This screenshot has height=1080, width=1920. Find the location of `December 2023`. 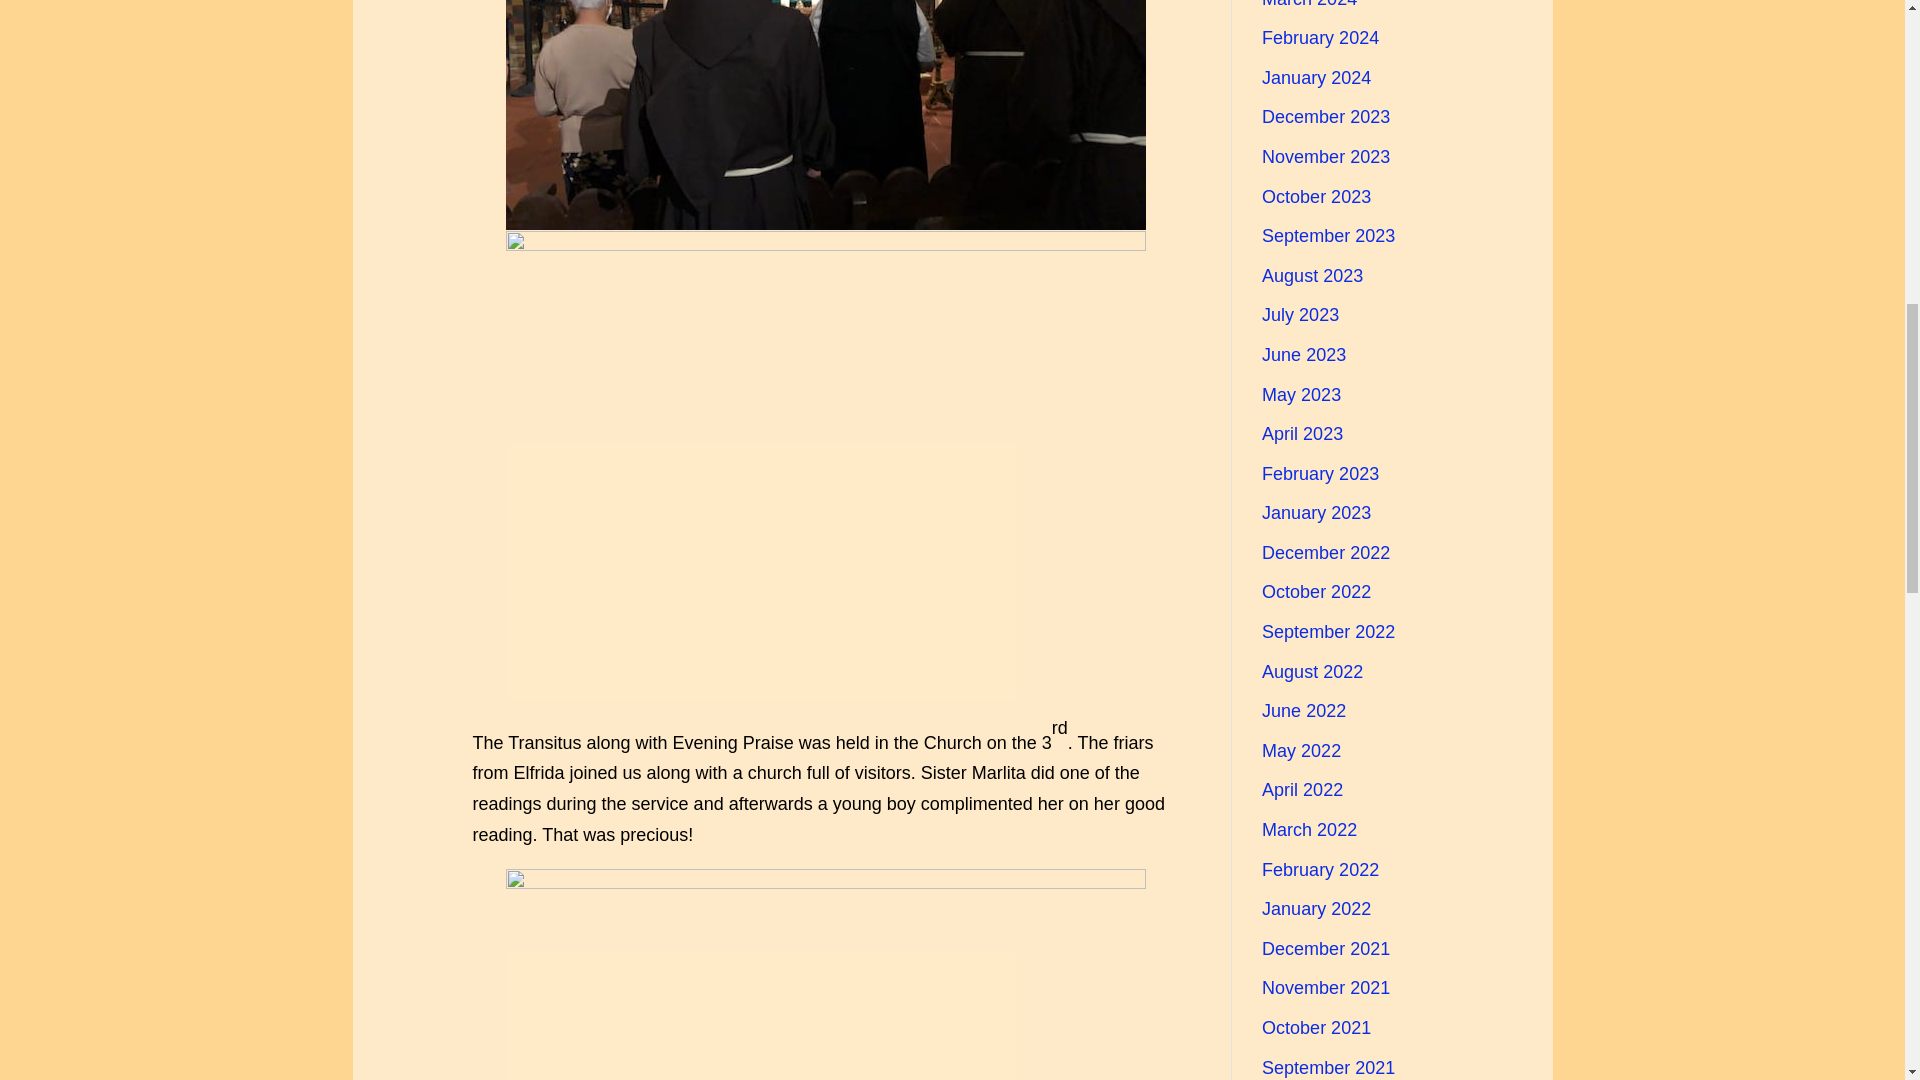

December 2023 is located at coordinates (1326, 116).